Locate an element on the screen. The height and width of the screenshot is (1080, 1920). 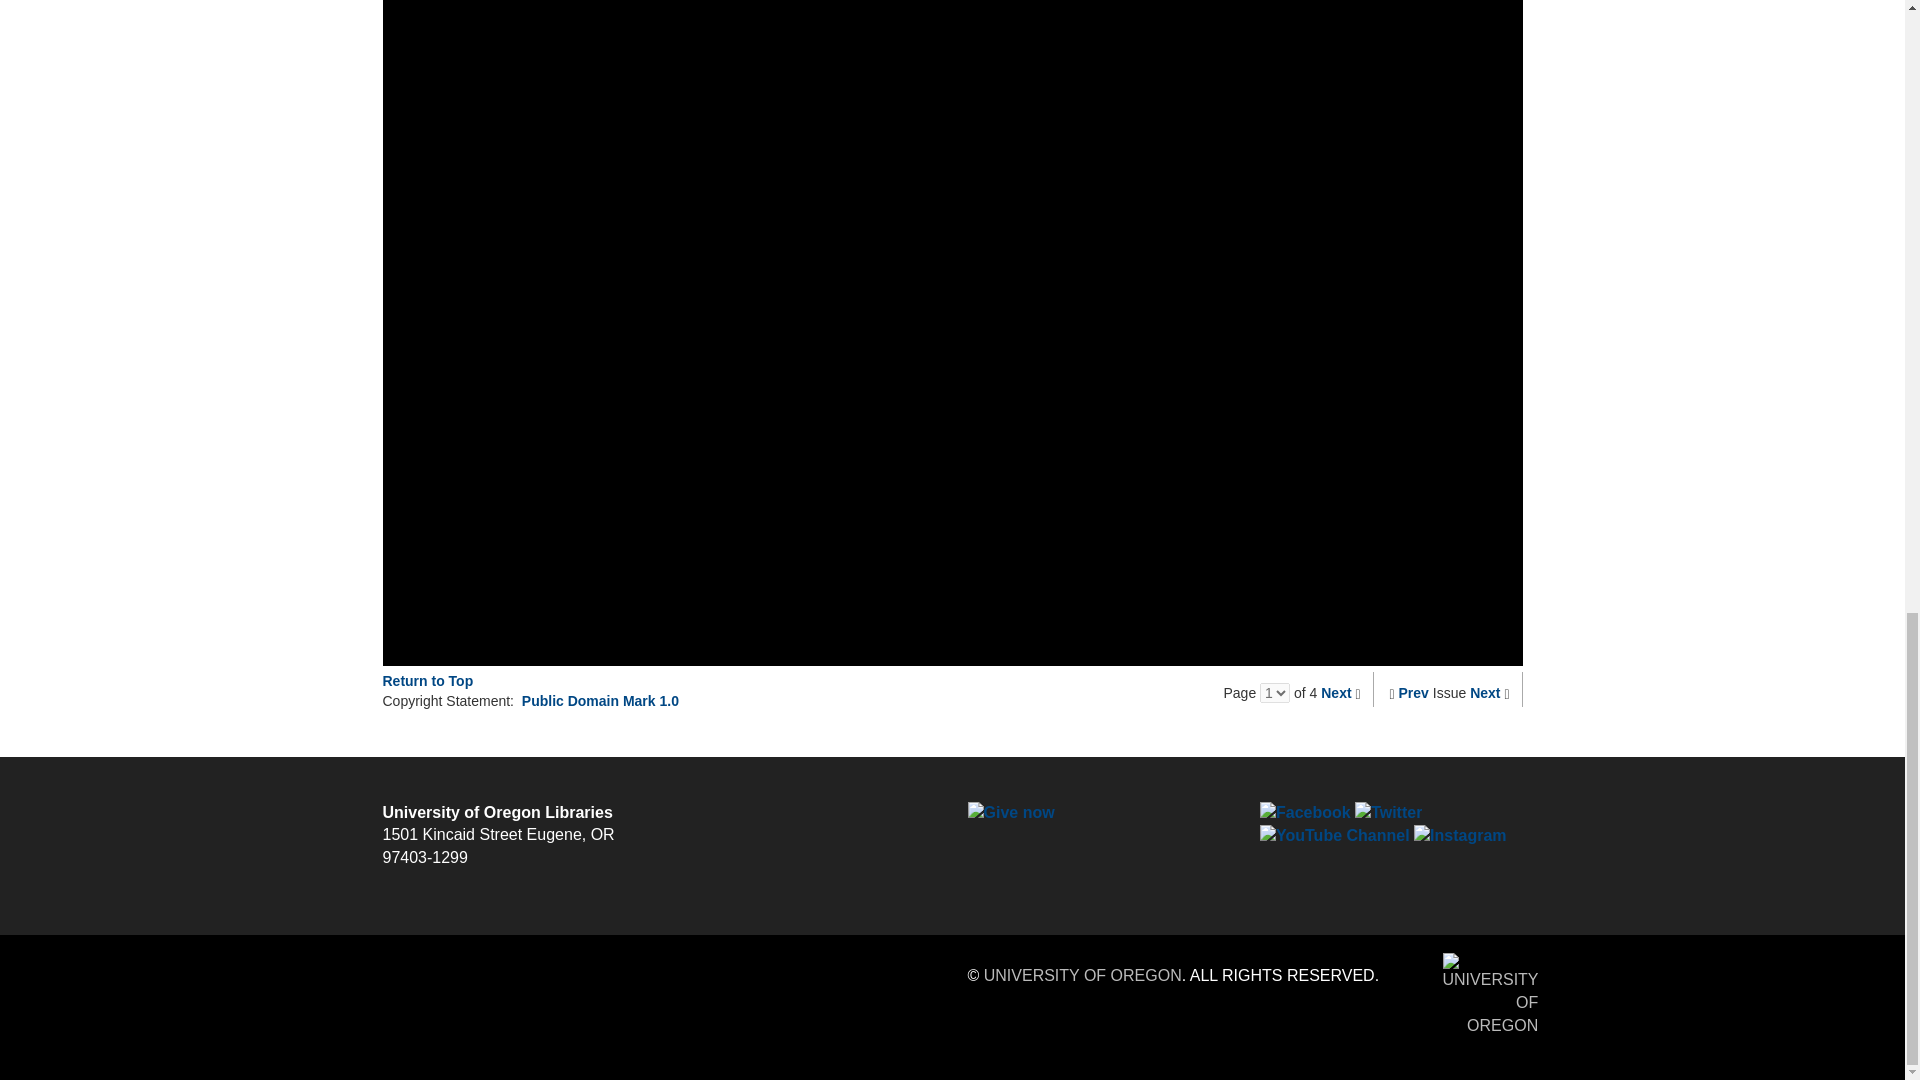
Prev is located at coordinates (1414, 692).